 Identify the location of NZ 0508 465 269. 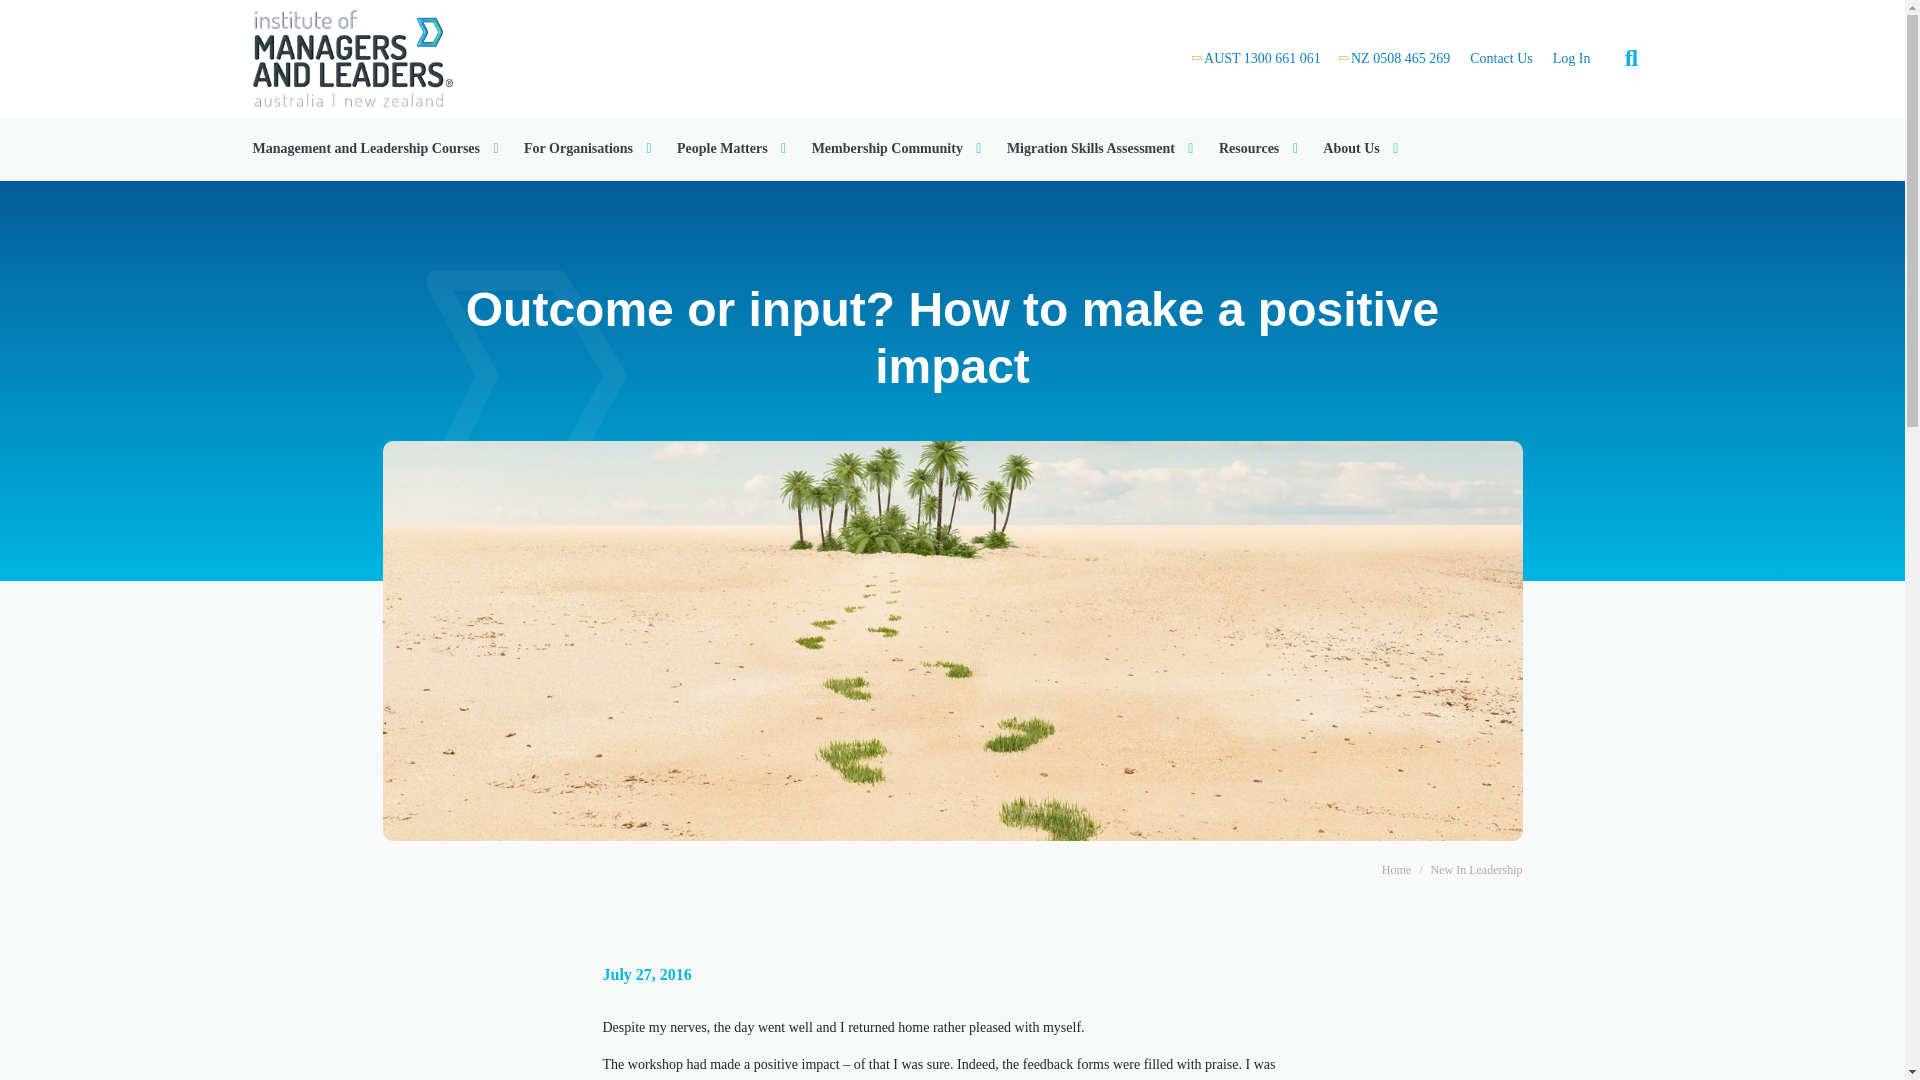
(1400, 58).